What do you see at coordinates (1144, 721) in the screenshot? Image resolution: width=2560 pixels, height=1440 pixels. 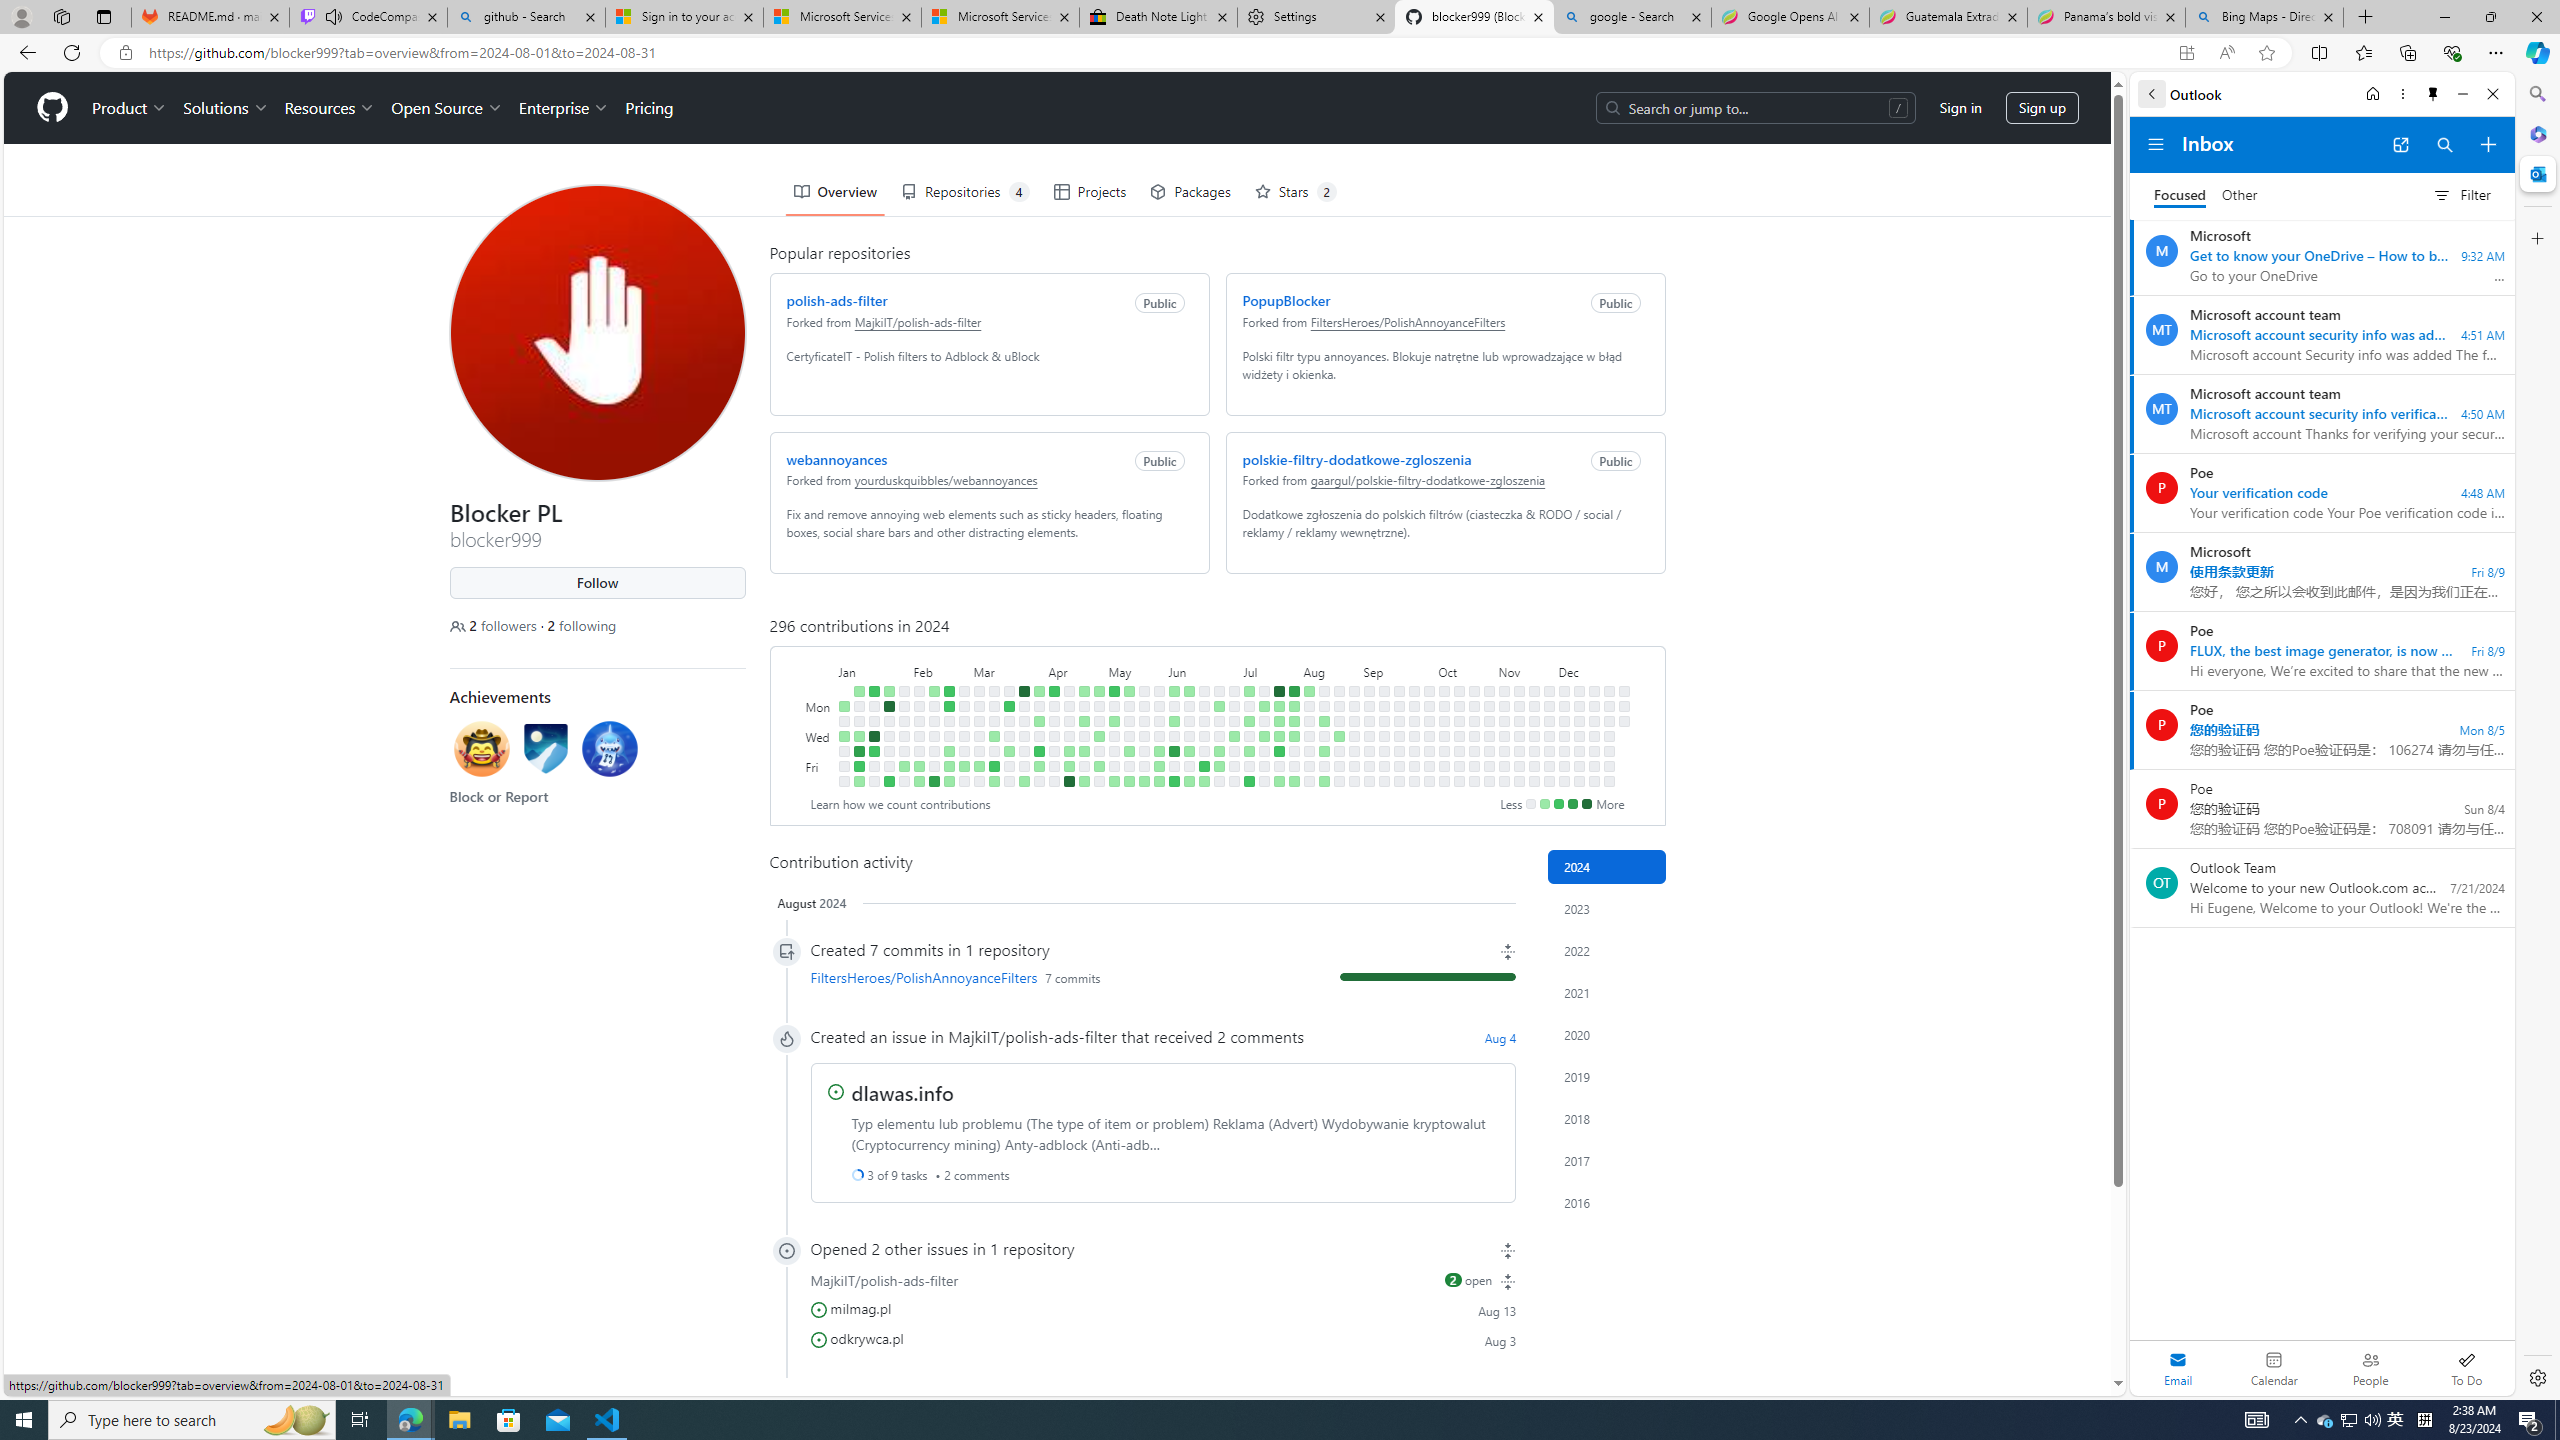 I see `No contributions on May 21st.` at bounding box center [1144, 721].